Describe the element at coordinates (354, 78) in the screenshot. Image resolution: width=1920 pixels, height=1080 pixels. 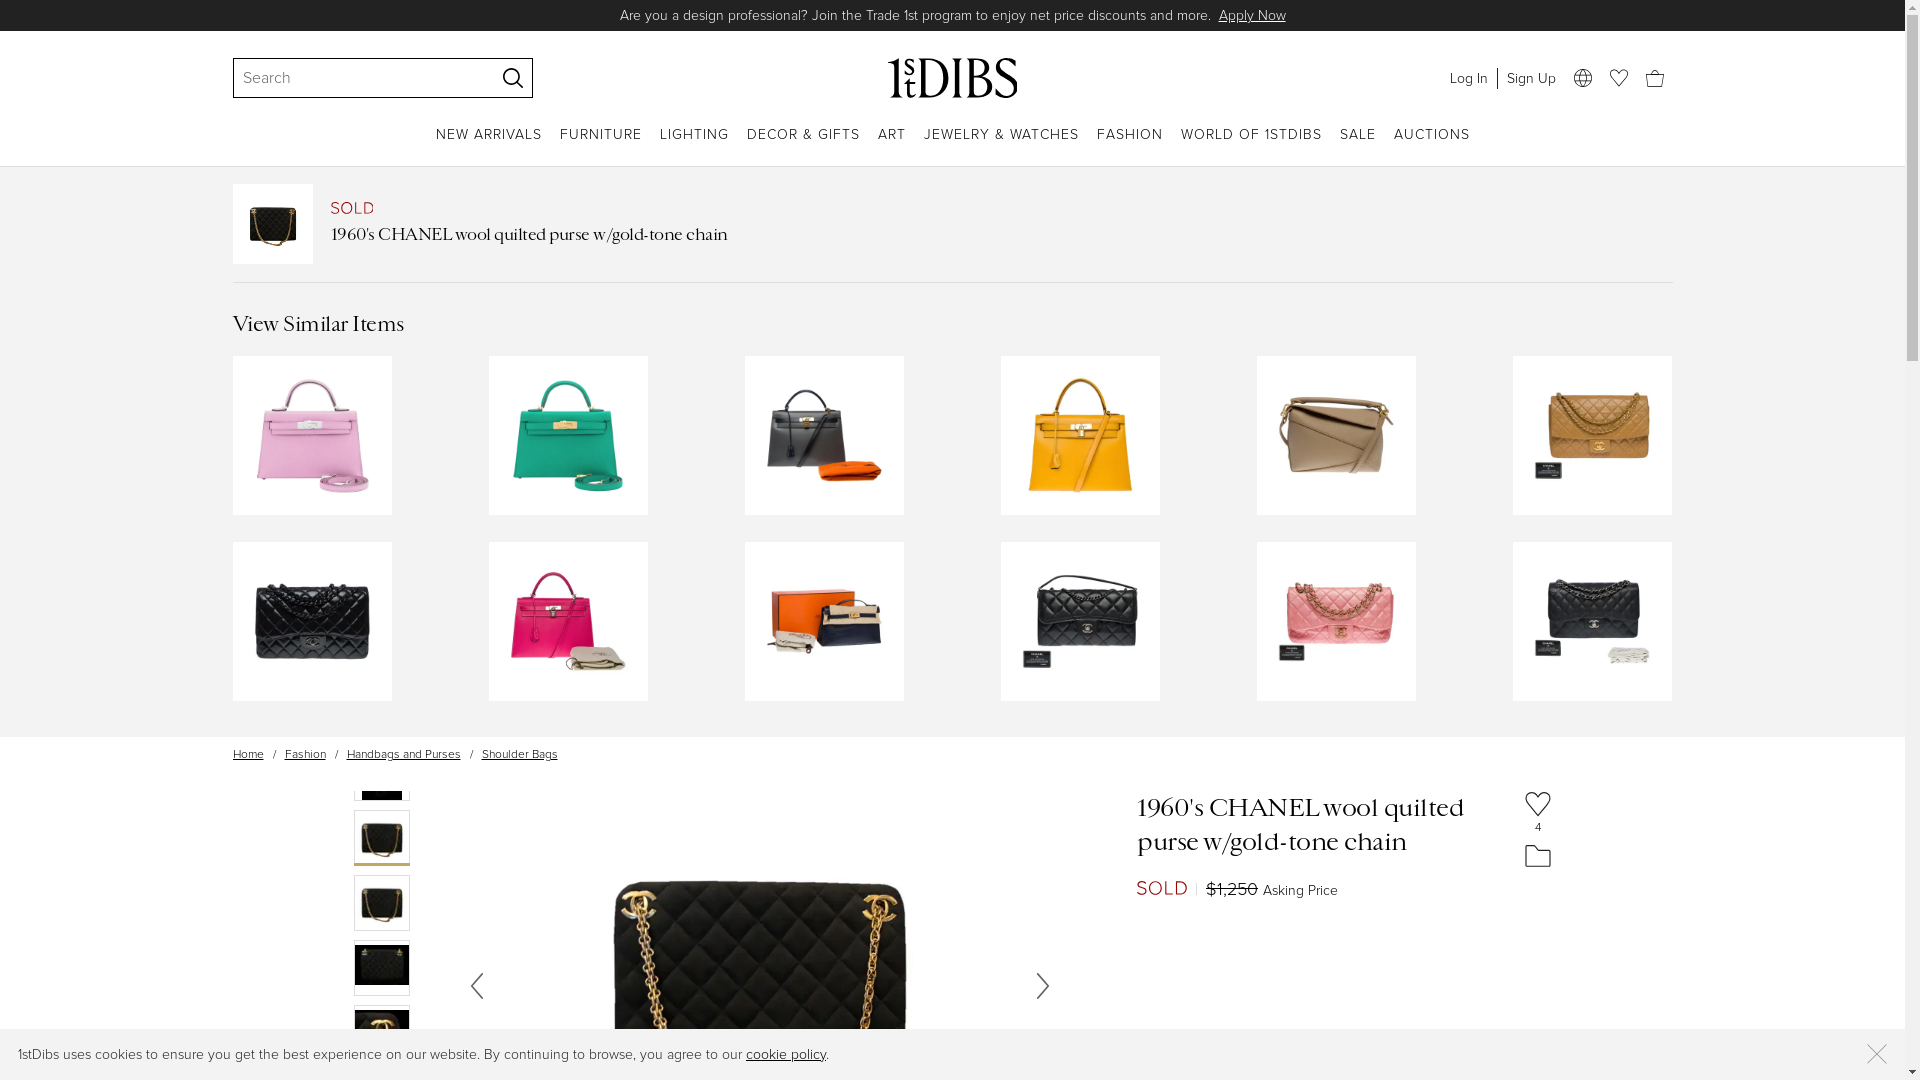
I see `Search` at that location.